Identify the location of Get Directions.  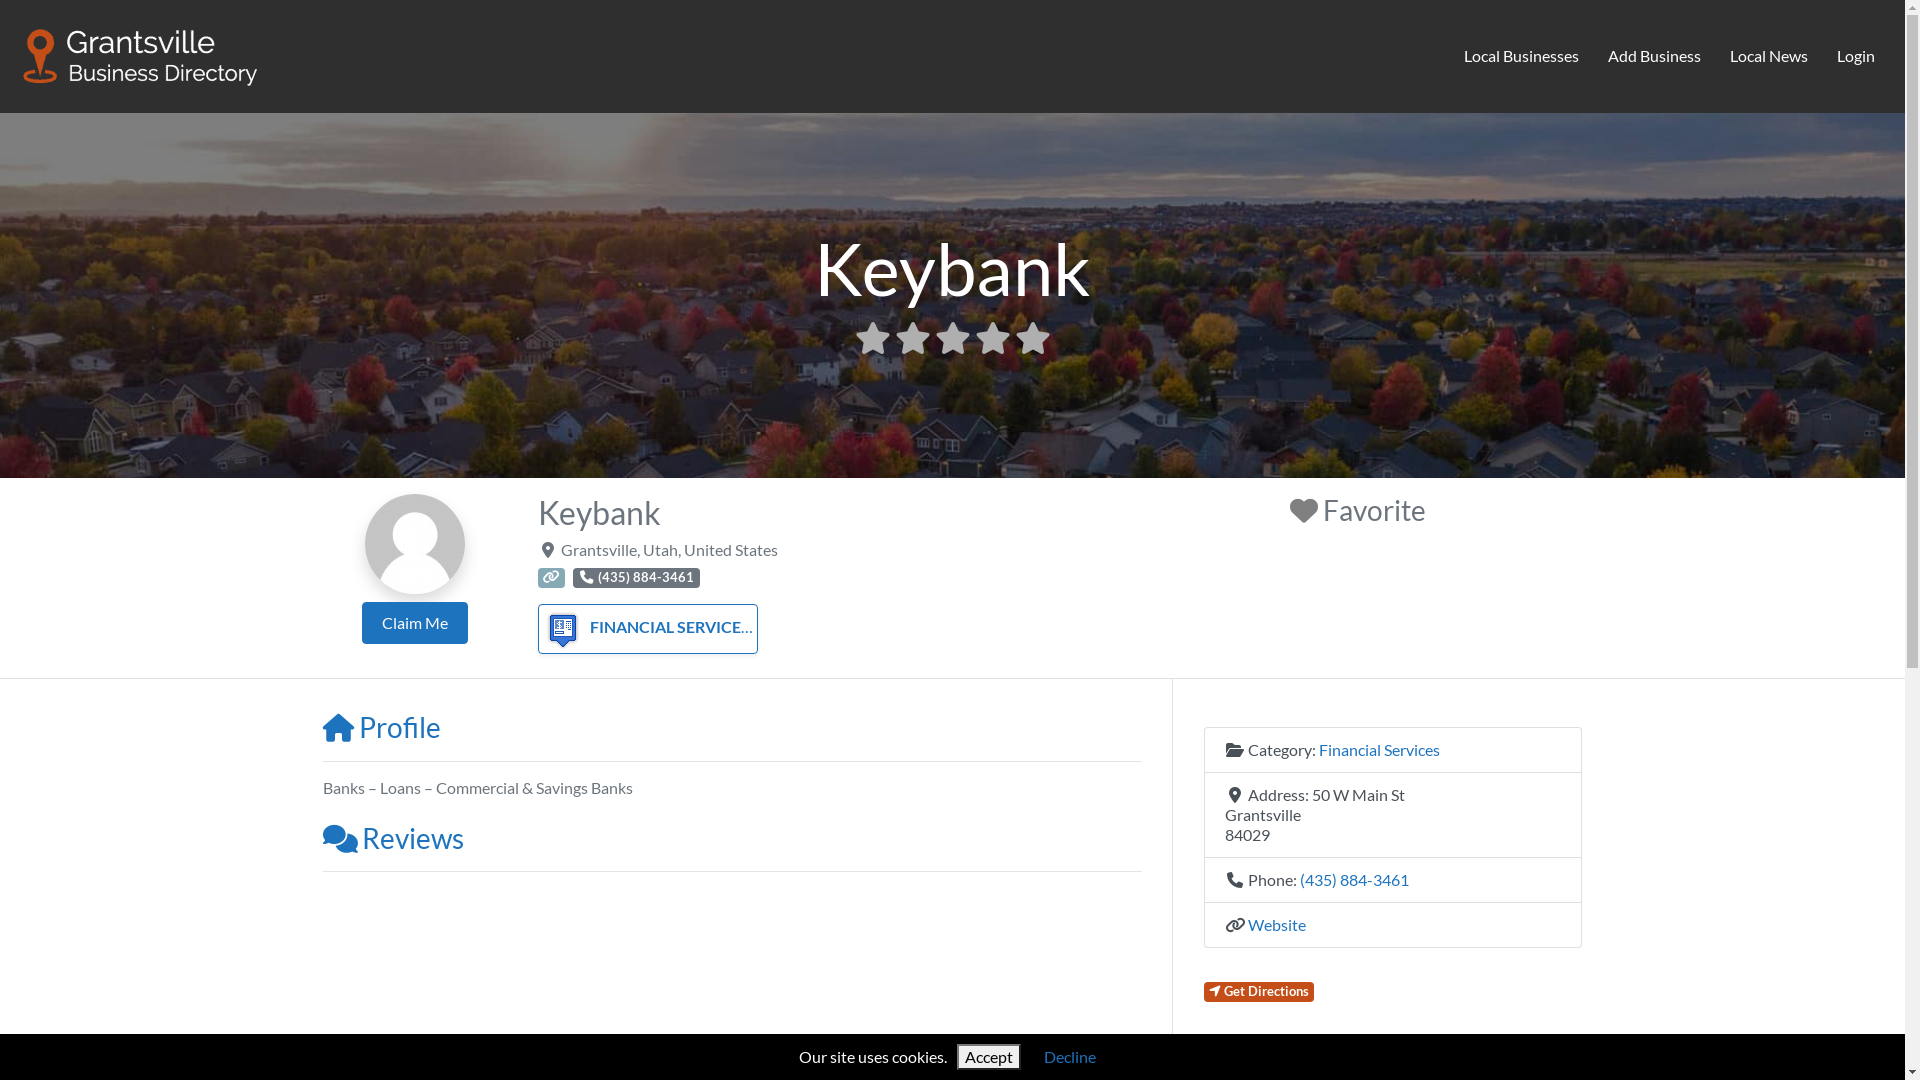
(1260, 992).